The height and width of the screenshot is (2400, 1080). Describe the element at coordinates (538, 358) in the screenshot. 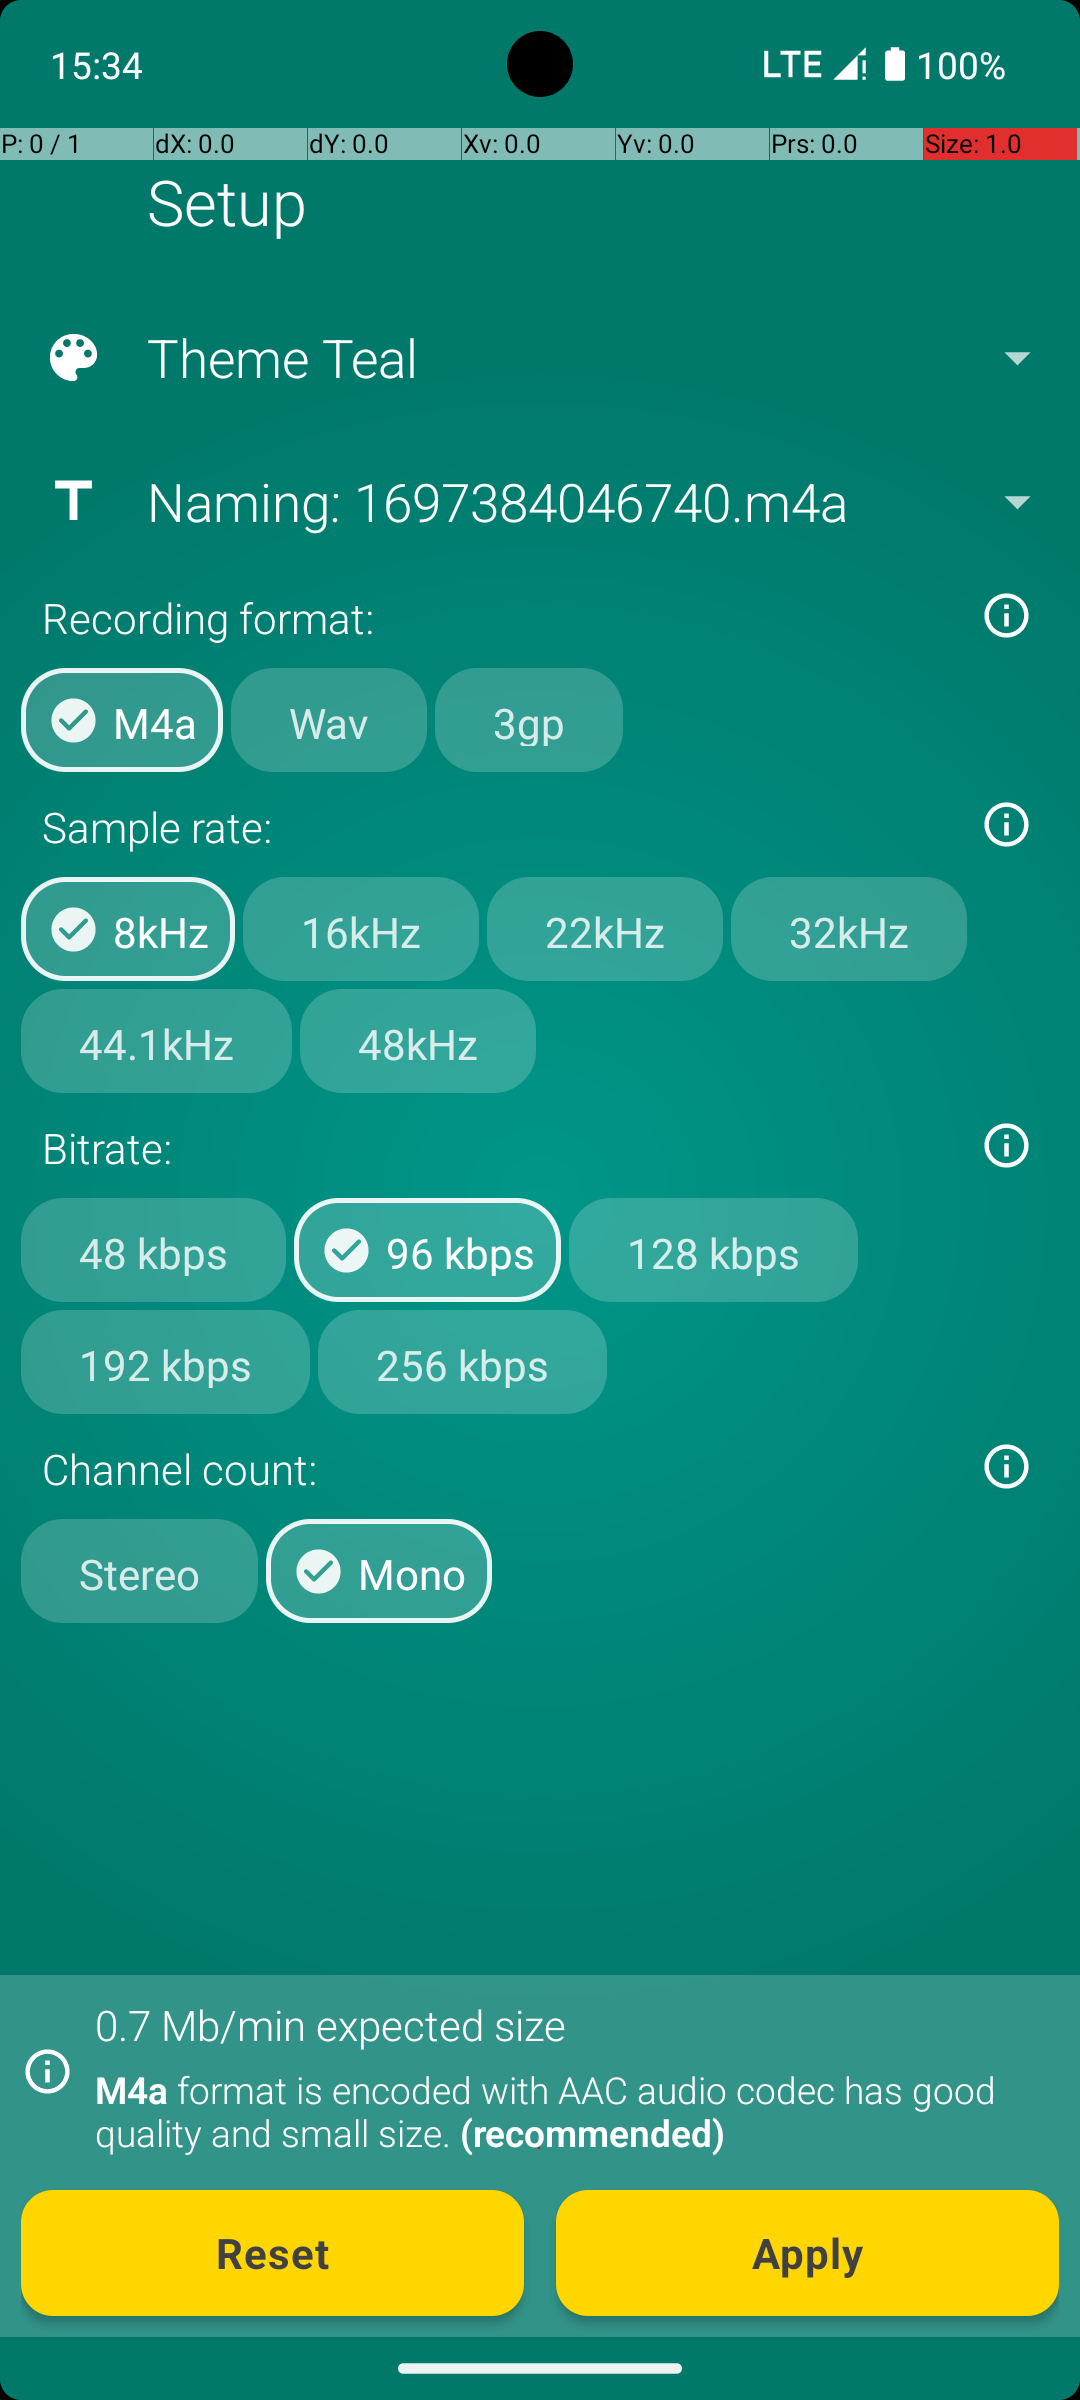

I see `Theme Teal` at that location.